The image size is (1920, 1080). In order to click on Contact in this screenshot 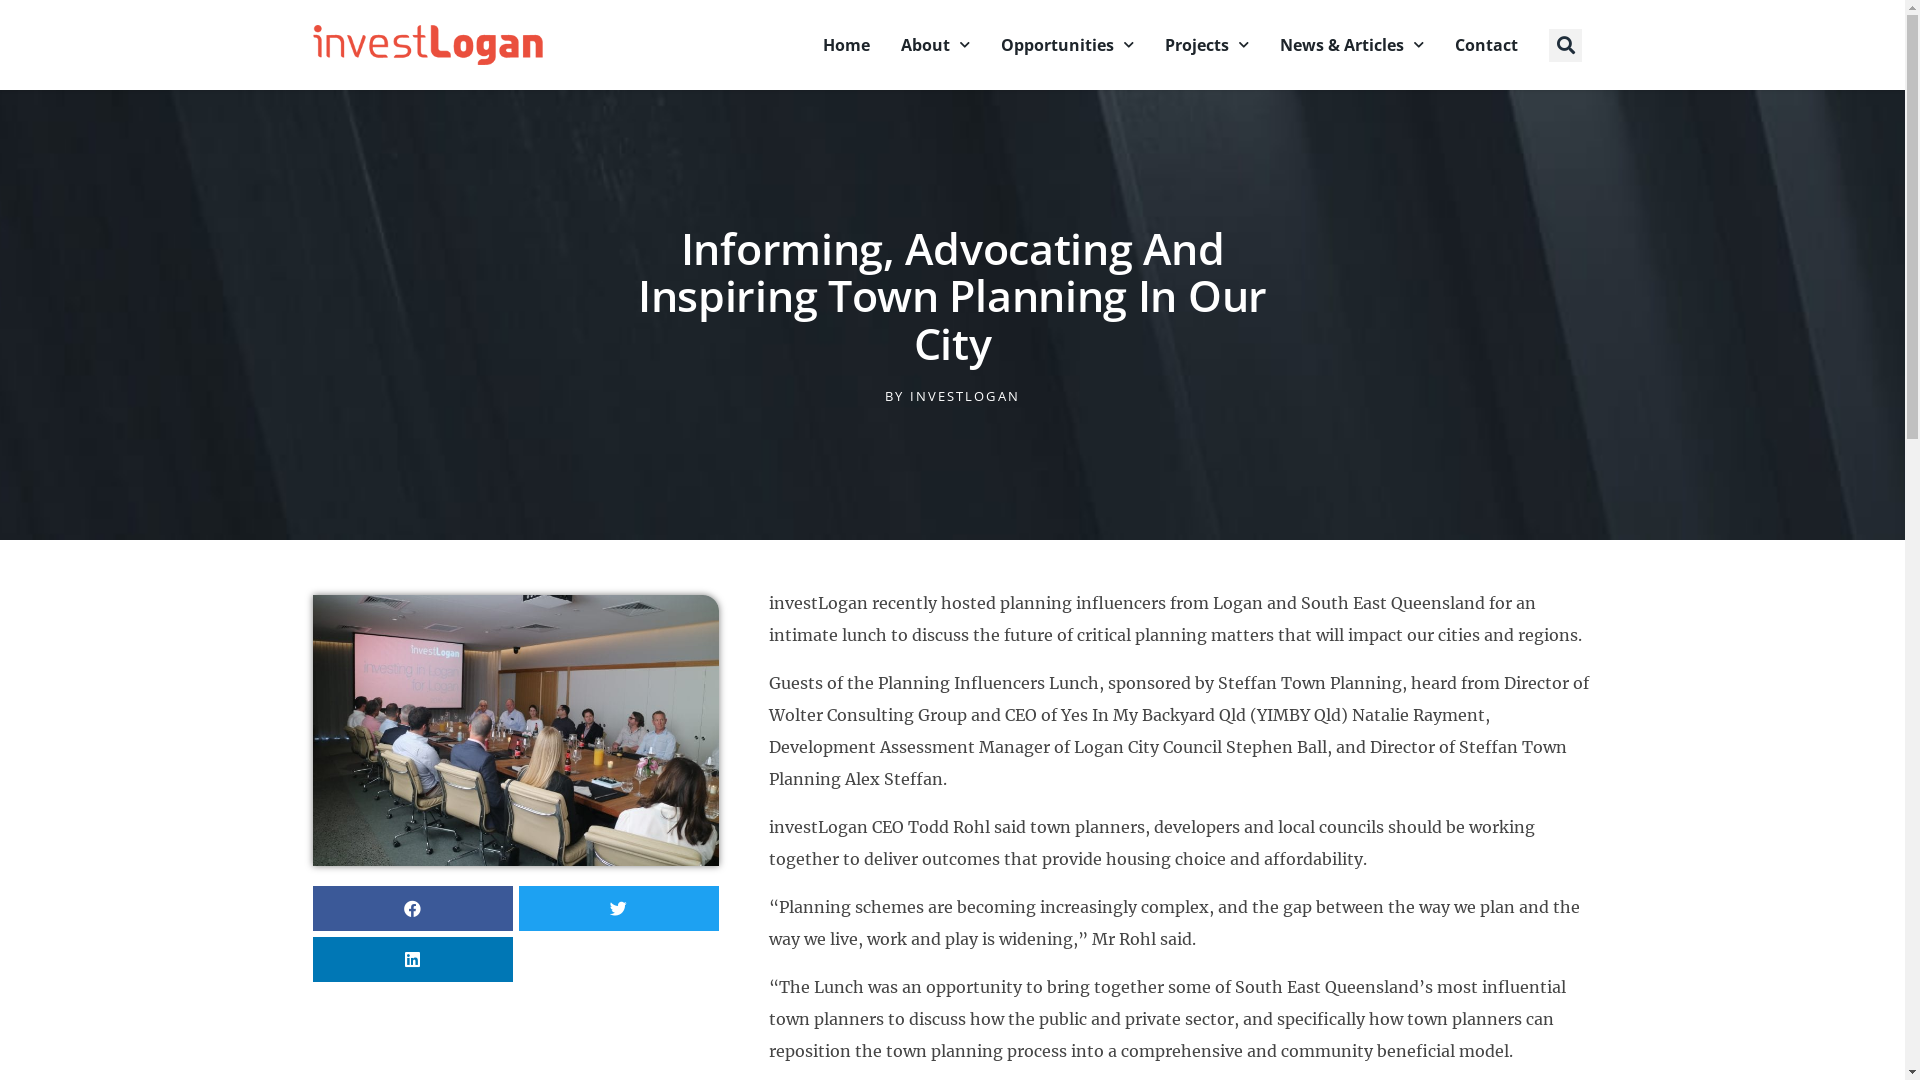, I will do `click(1486, 45)`.